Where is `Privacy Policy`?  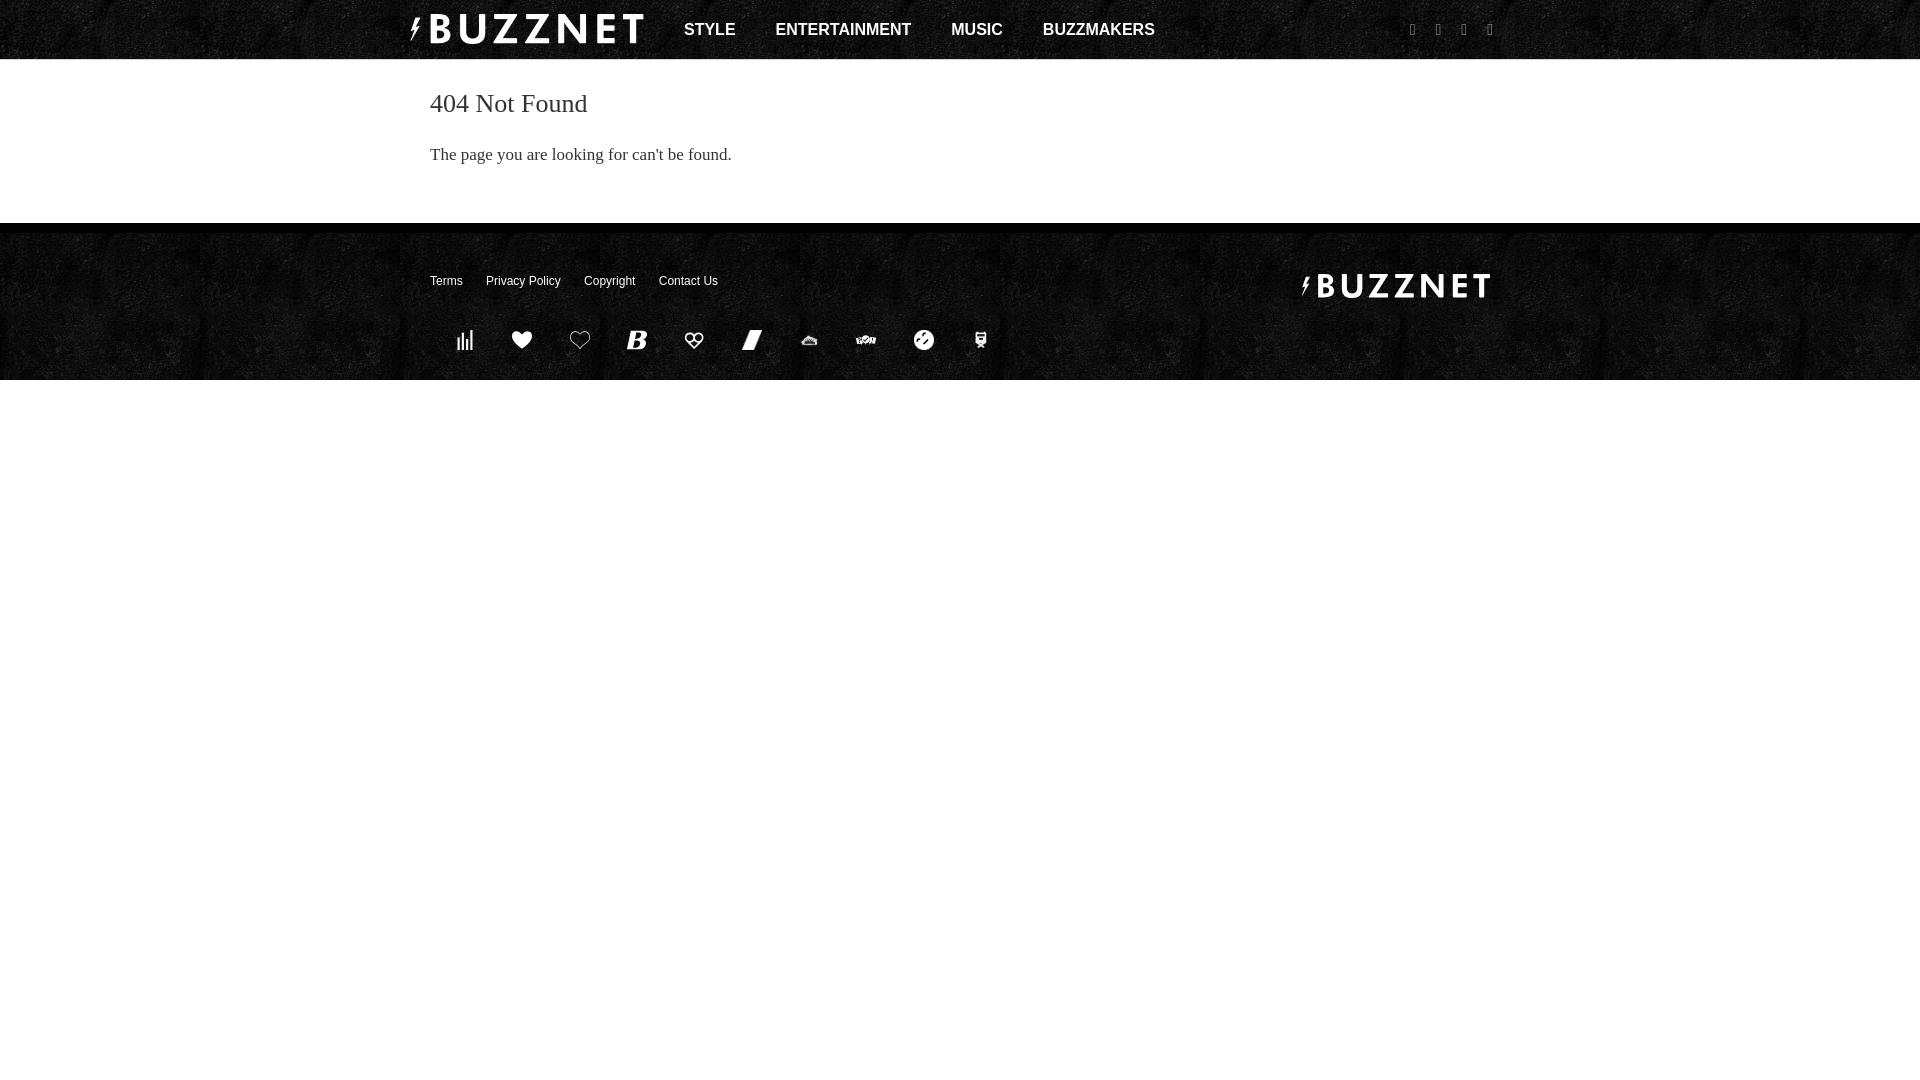 Privacy Policy is located at coordinates (522, 281).